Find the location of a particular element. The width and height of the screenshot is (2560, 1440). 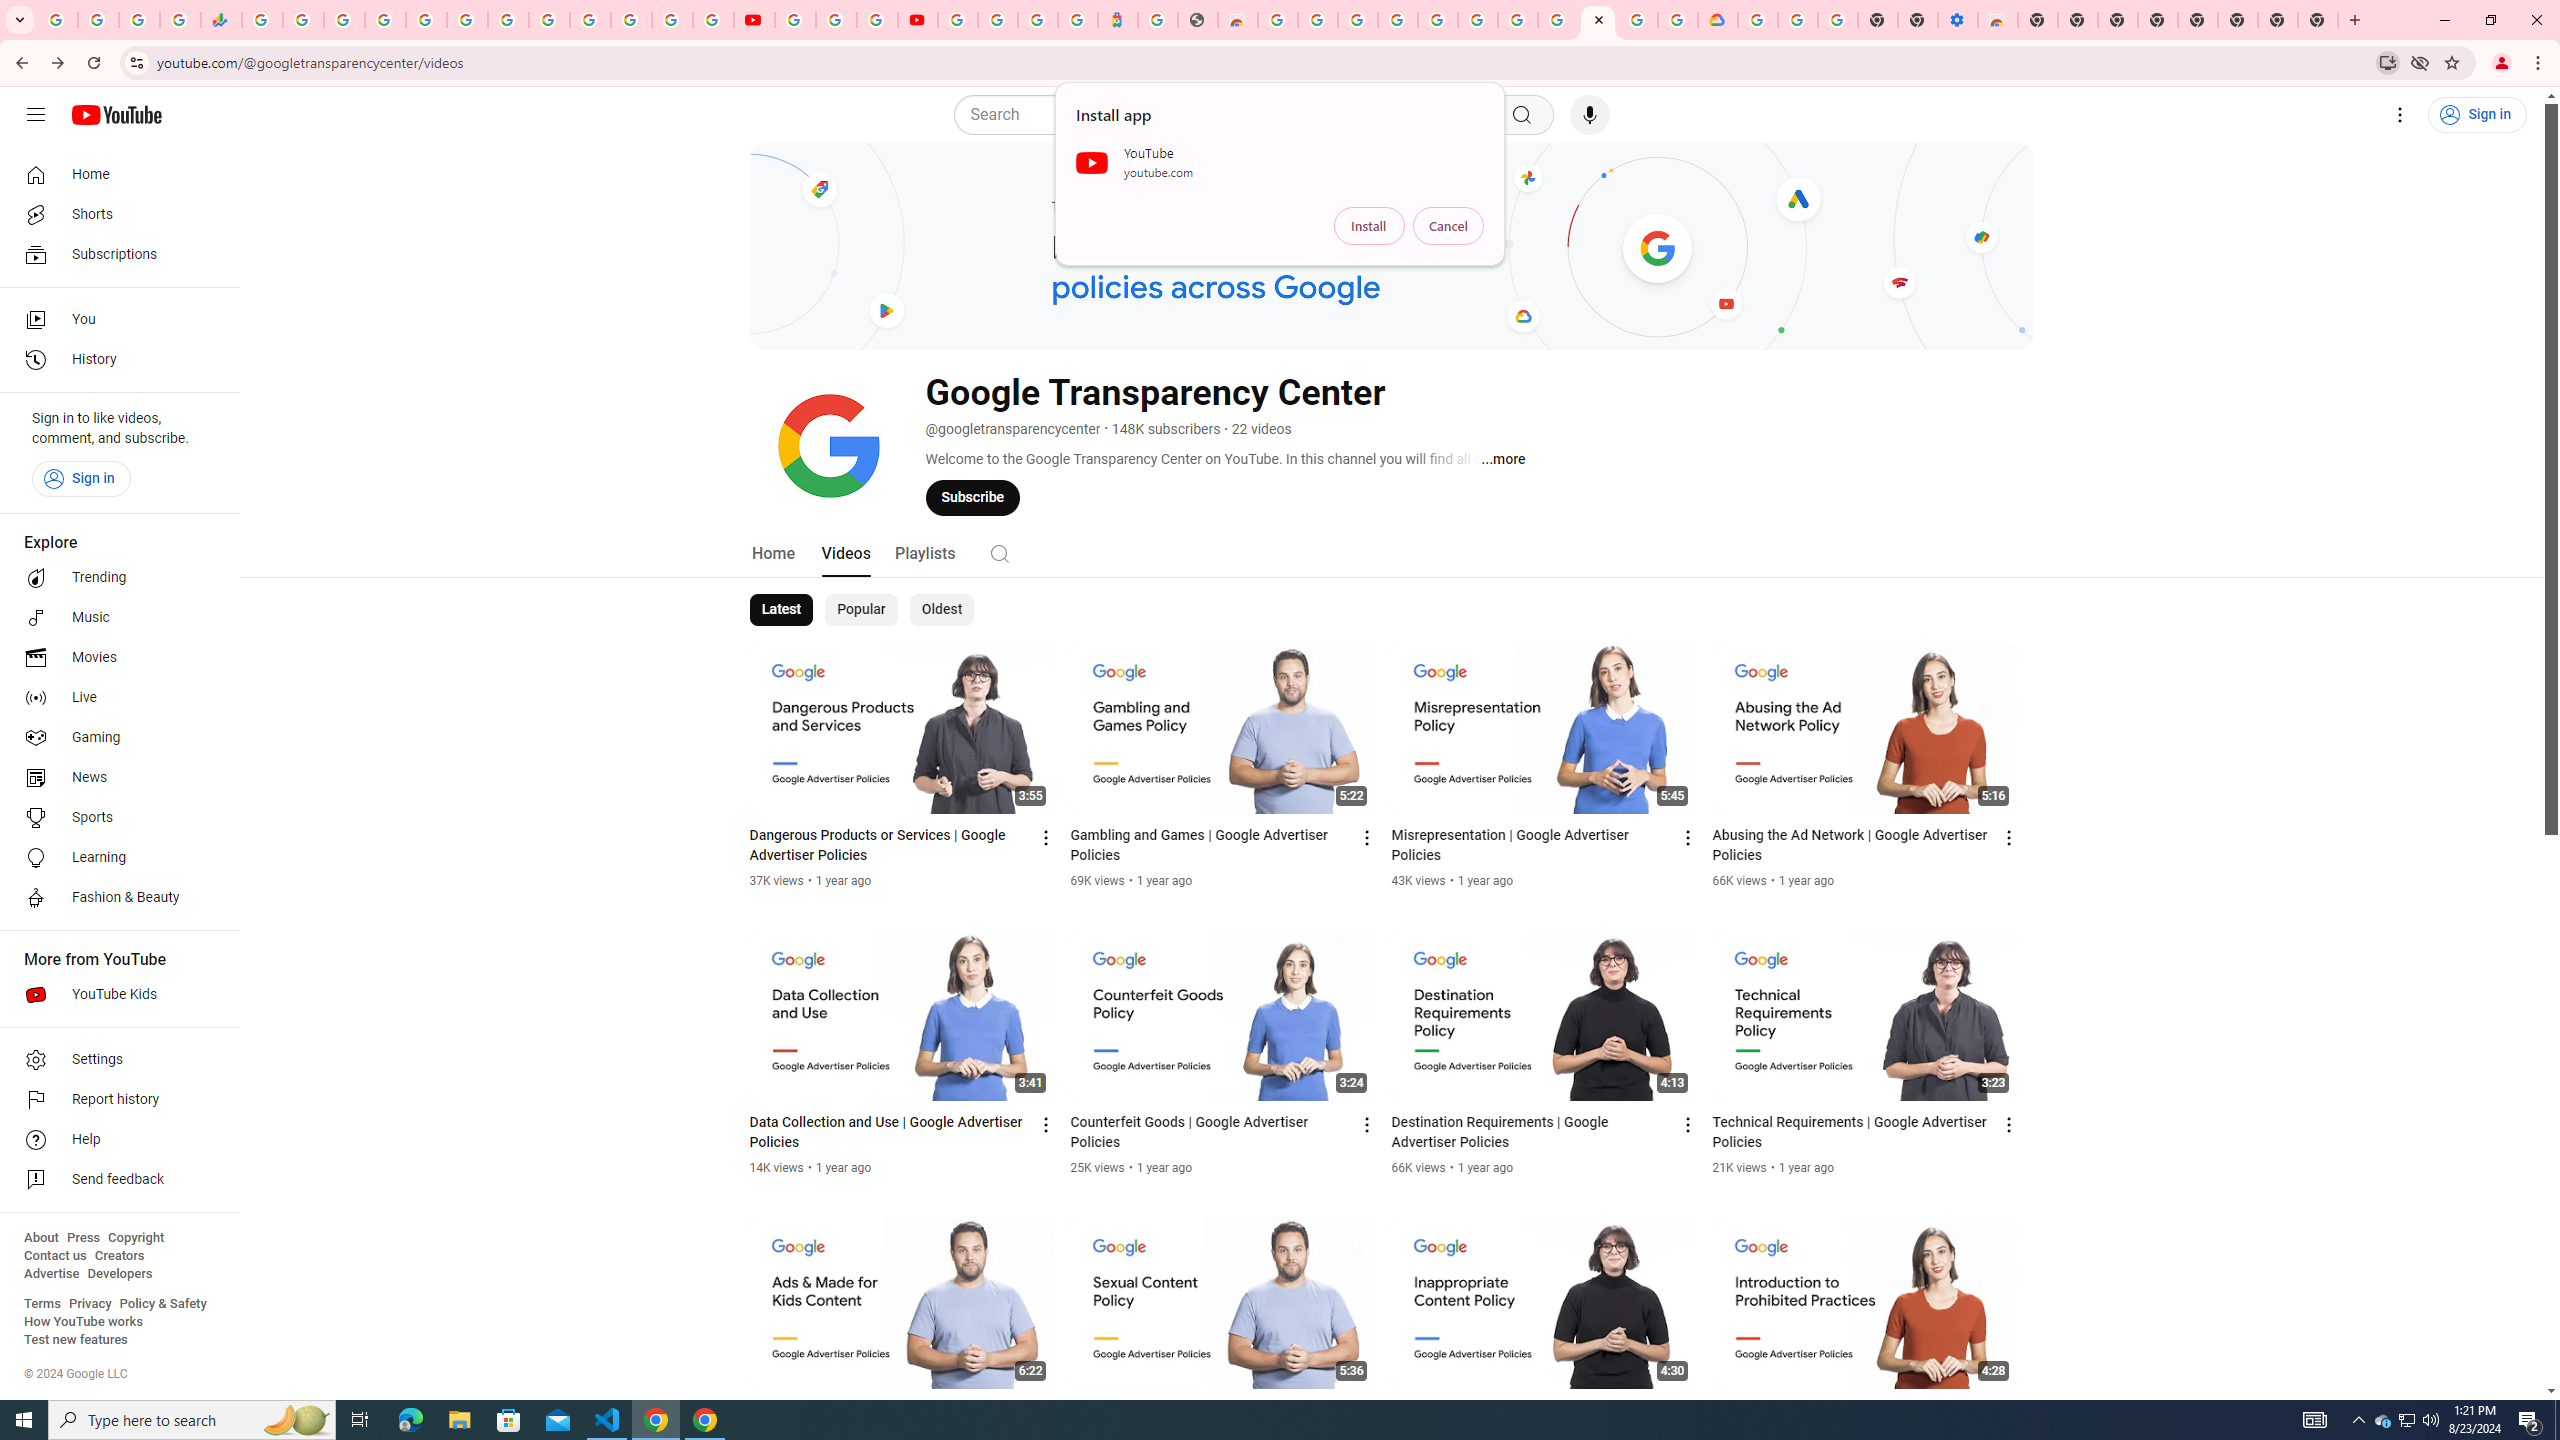

Create your Google Account is located at coordinates (876, 20).